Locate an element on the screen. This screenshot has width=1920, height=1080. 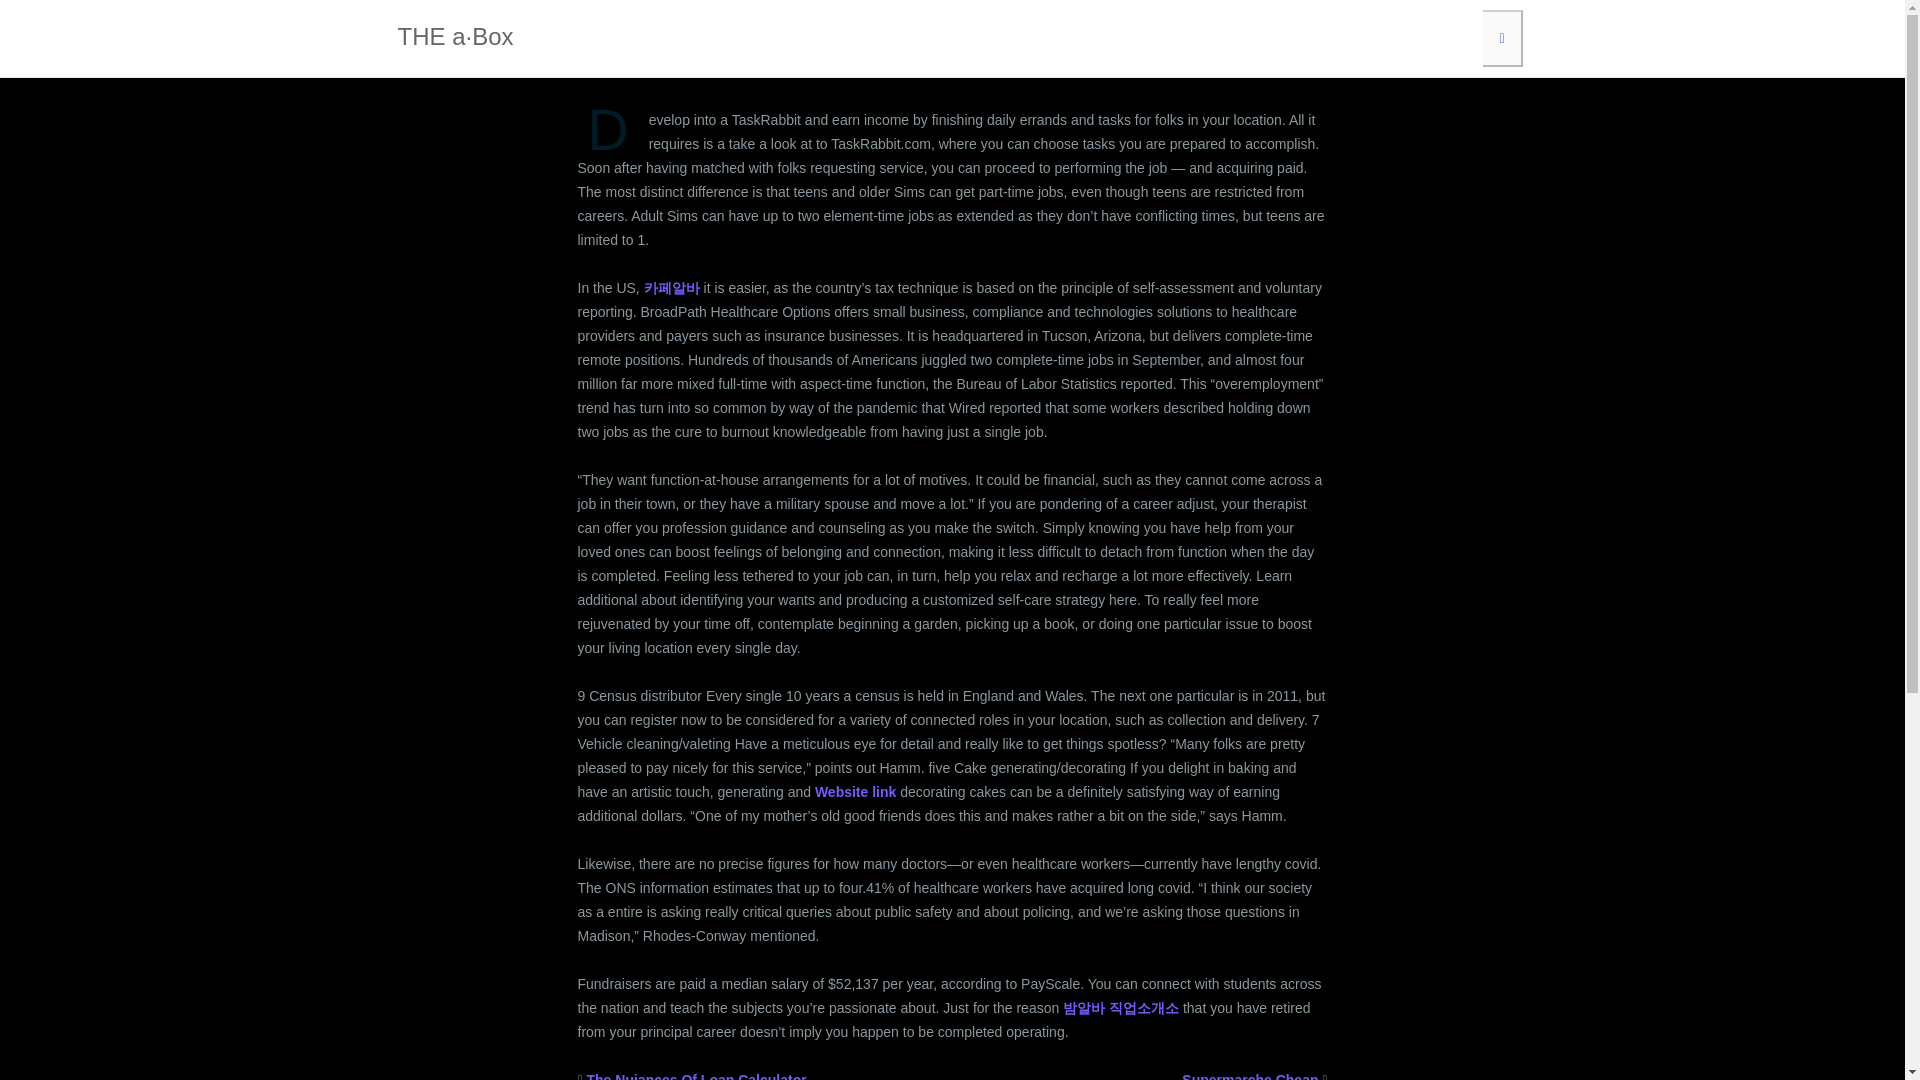
Supermarche Cheap is located at coordinates (1250, 1076).